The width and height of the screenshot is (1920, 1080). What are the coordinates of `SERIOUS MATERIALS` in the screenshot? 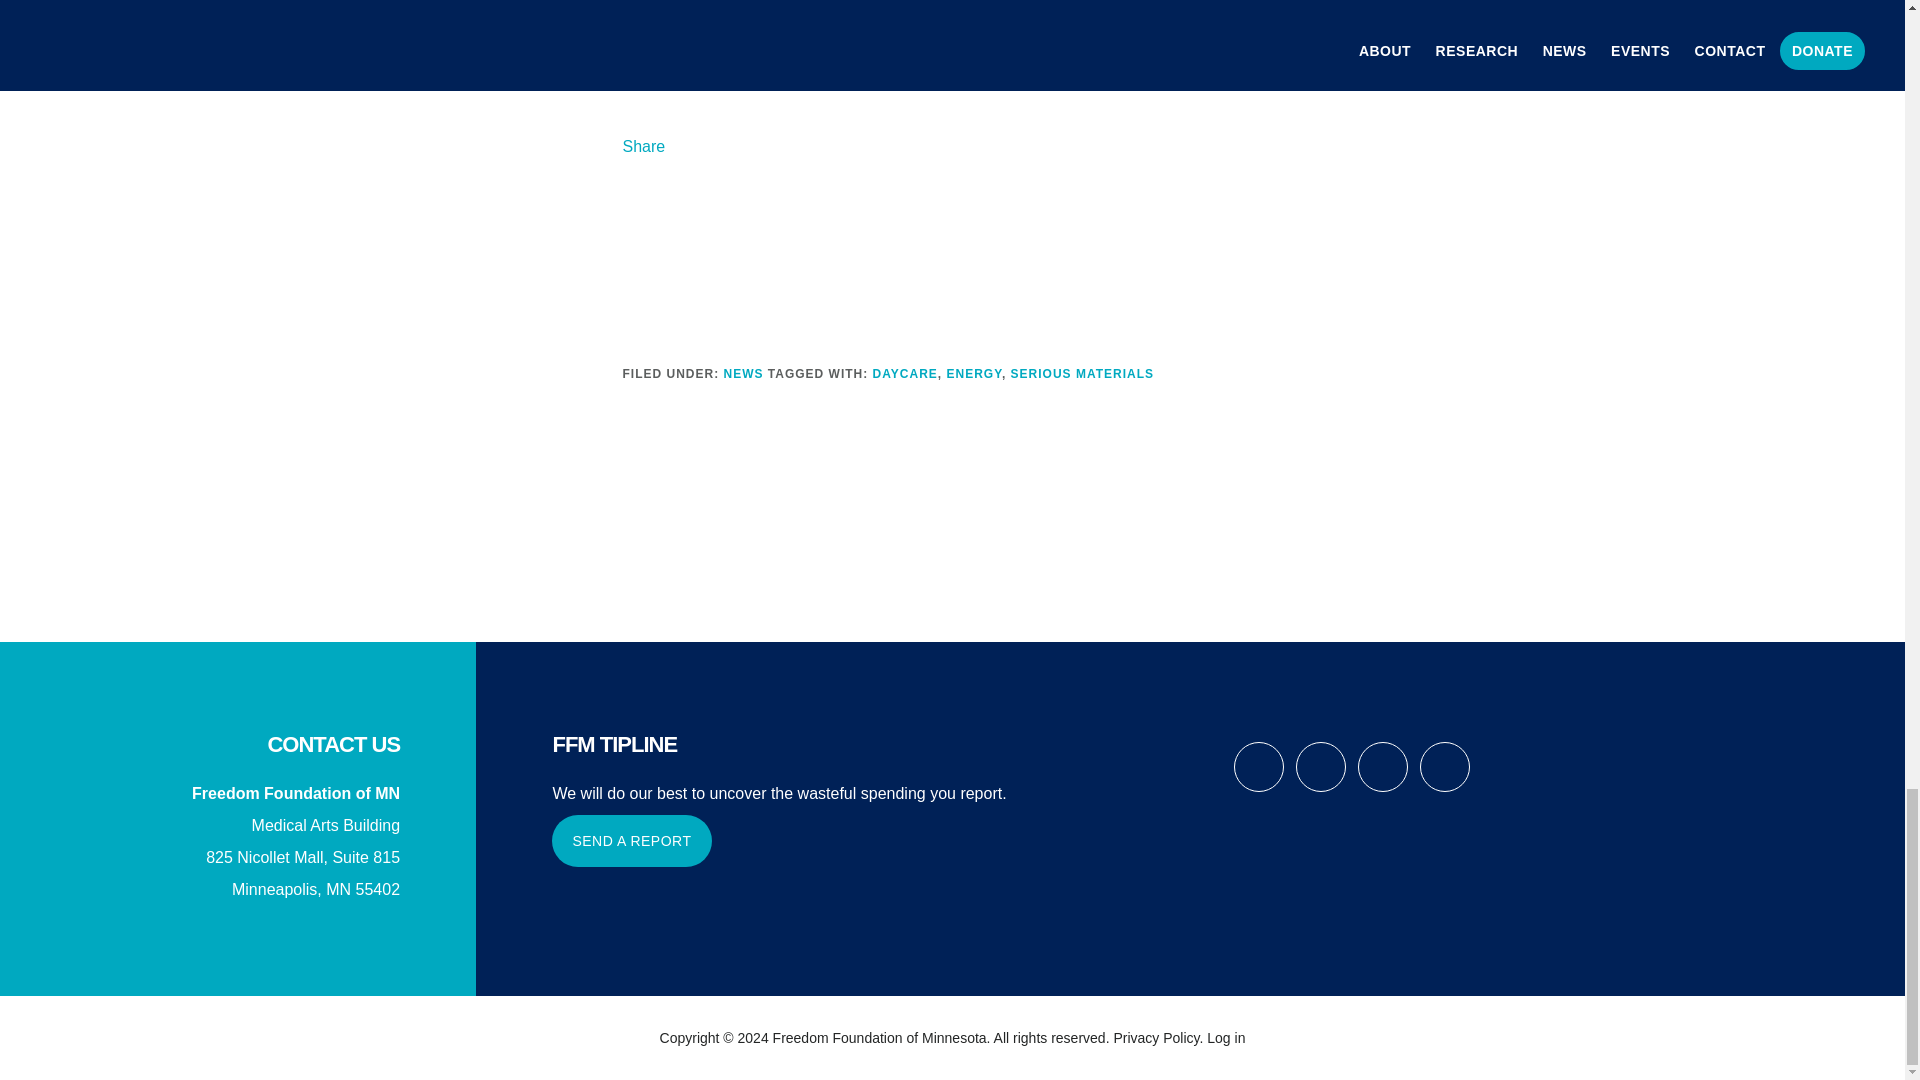 It's located at (1082, 374).